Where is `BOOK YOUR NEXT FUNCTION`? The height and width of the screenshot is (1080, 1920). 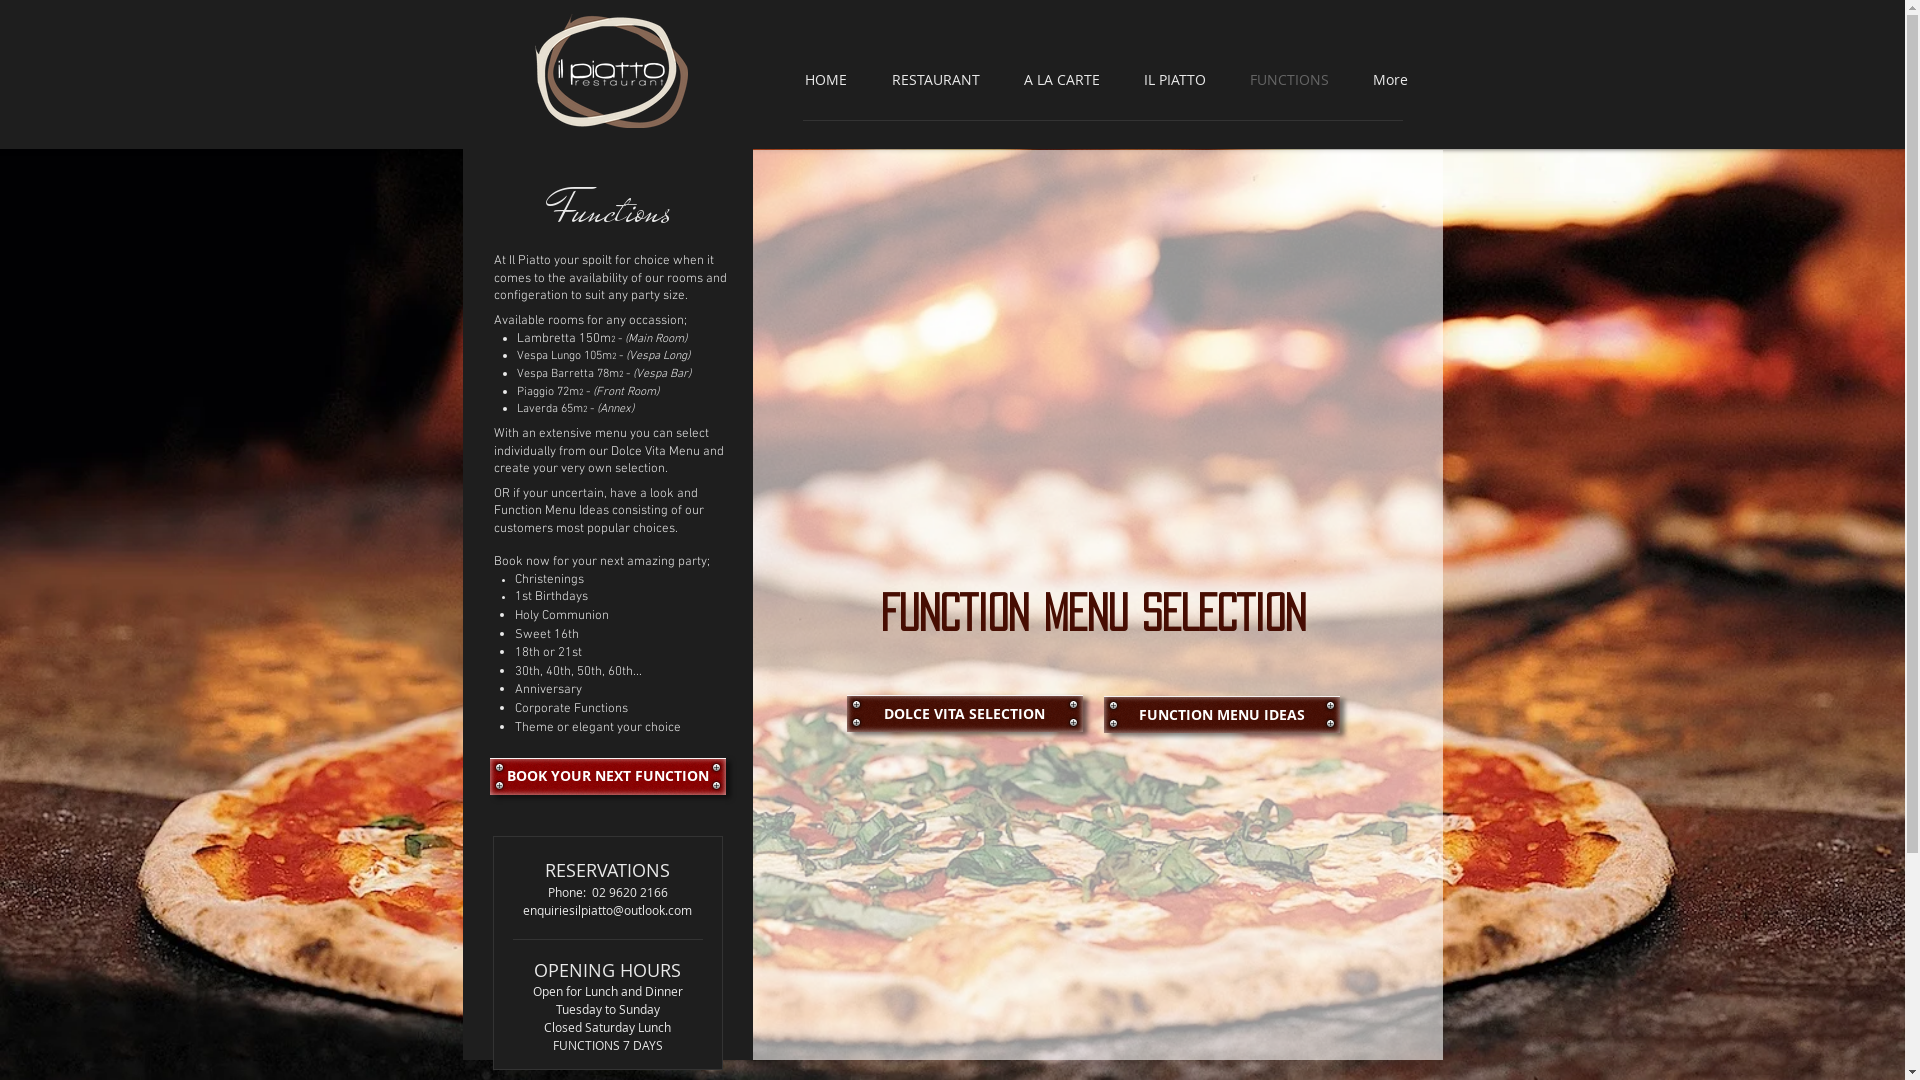
BOOK YOUR NEXT FUNCTION is located at coordinates (608, 776).